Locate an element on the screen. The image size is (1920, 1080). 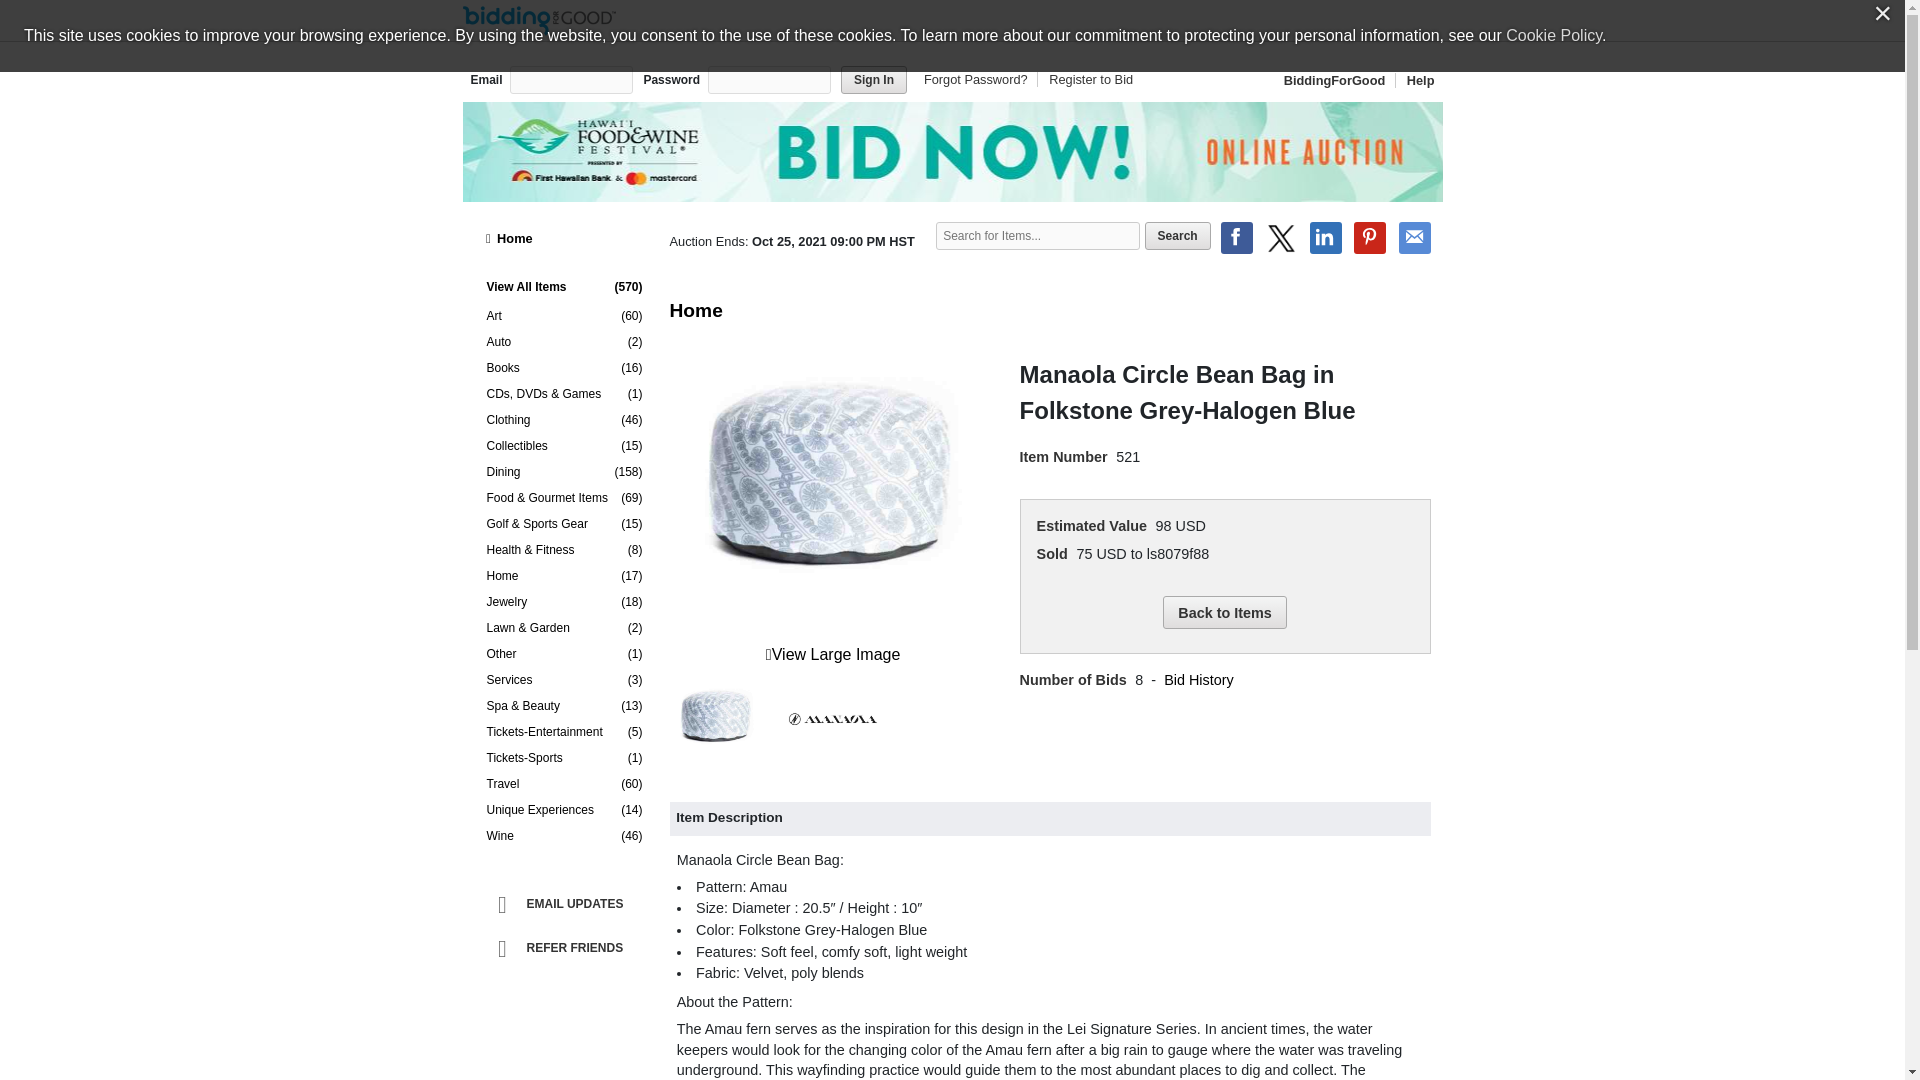
View Large Image is located at coordinates (833, 654).